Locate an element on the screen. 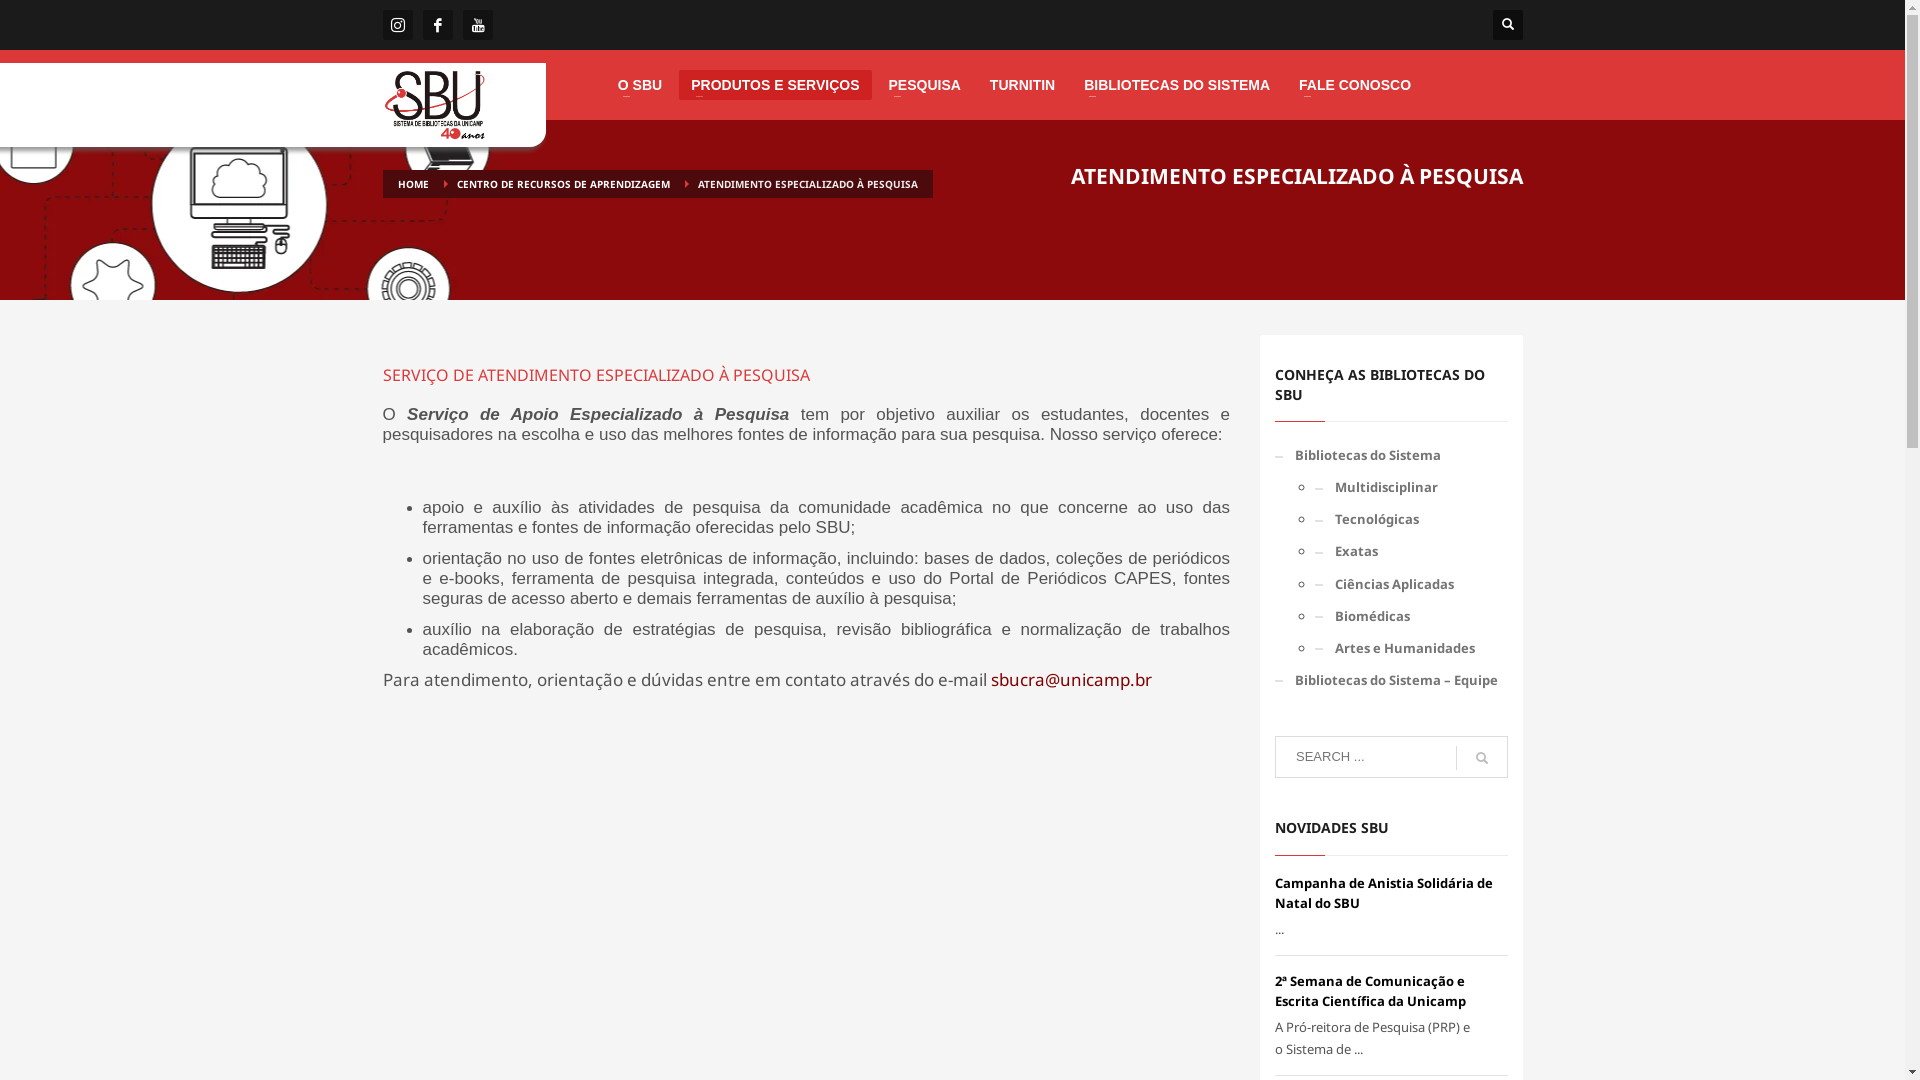 This screenshot has width=1920, height=1080. Multidisciplinar is located at coordinates (1412, 487).